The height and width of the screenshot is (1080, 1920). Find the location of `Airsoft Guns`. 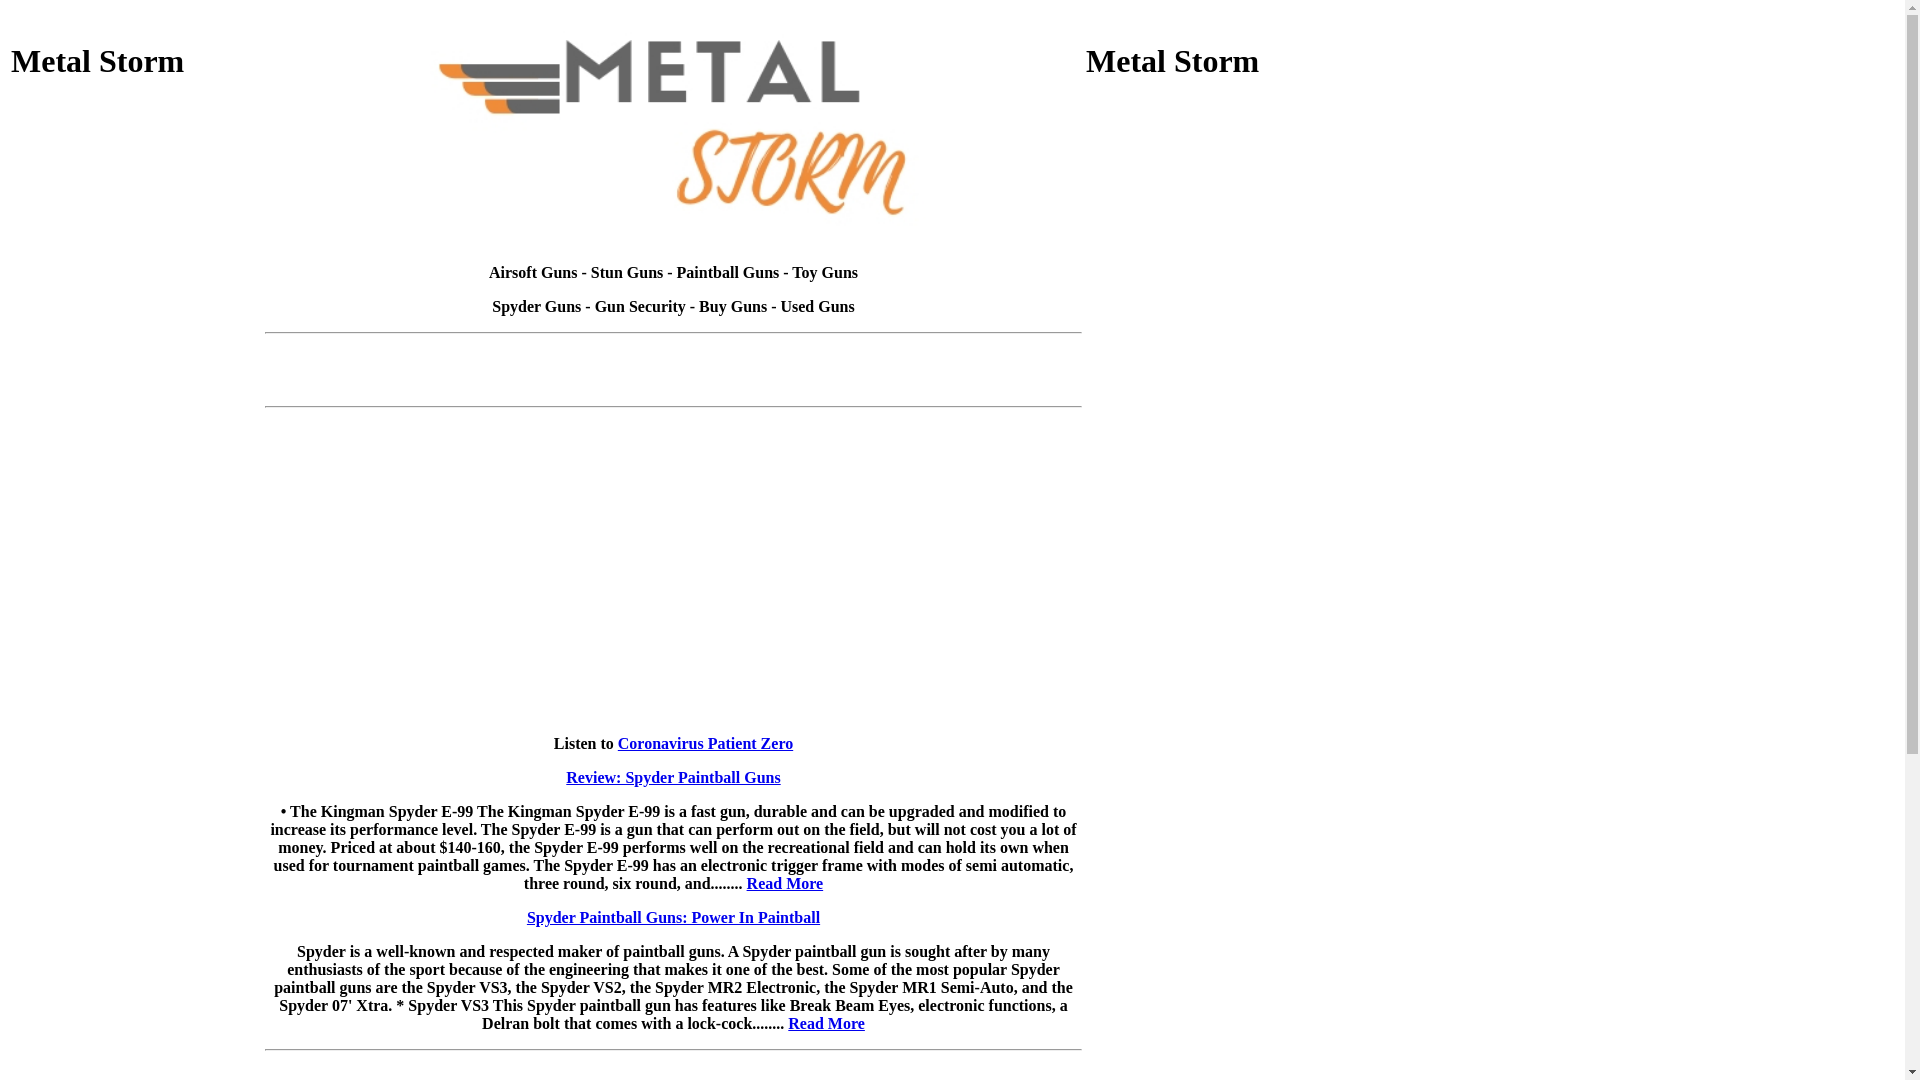

Airsoft Guns is located at coordinates (533, 272).